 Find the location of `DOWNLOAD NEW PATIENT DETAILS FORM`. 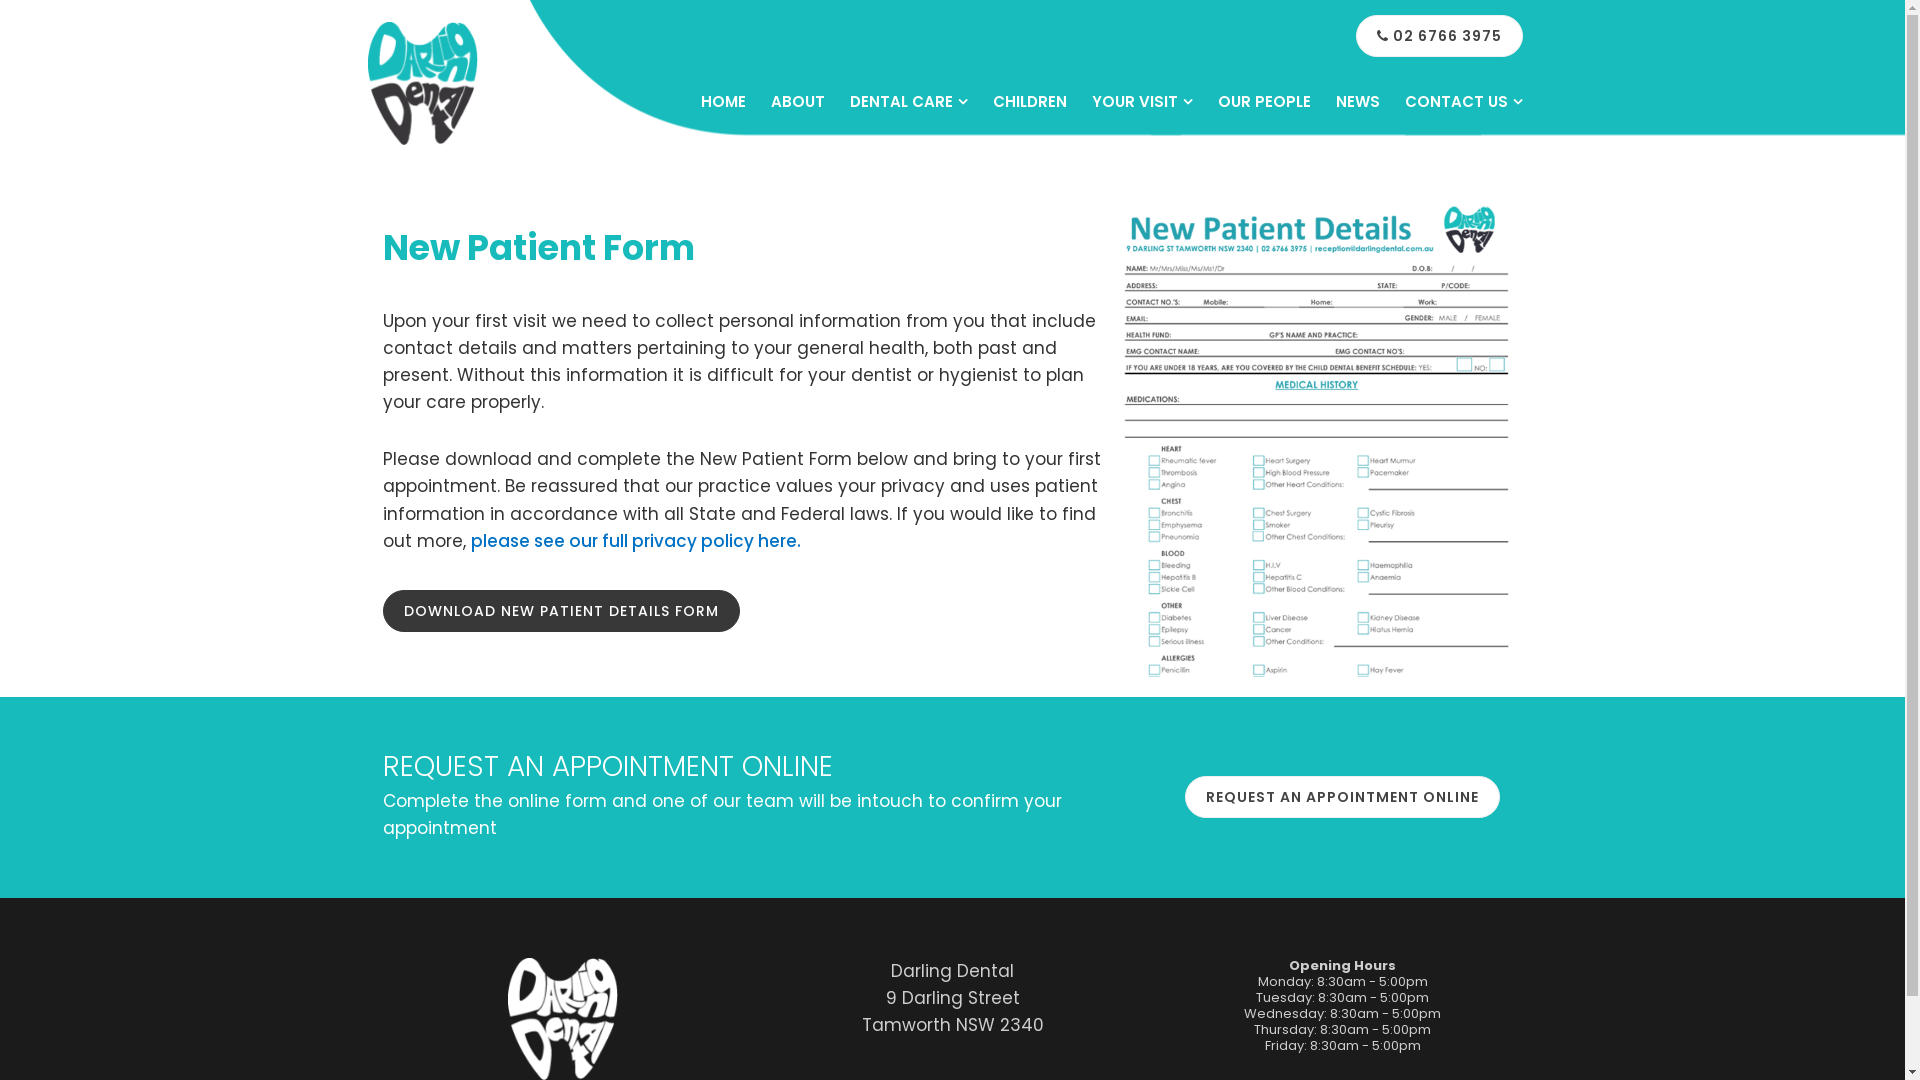

DOWNLOAD NEW PATIENT DETAILS FORM is located at coordinates (560, 611).